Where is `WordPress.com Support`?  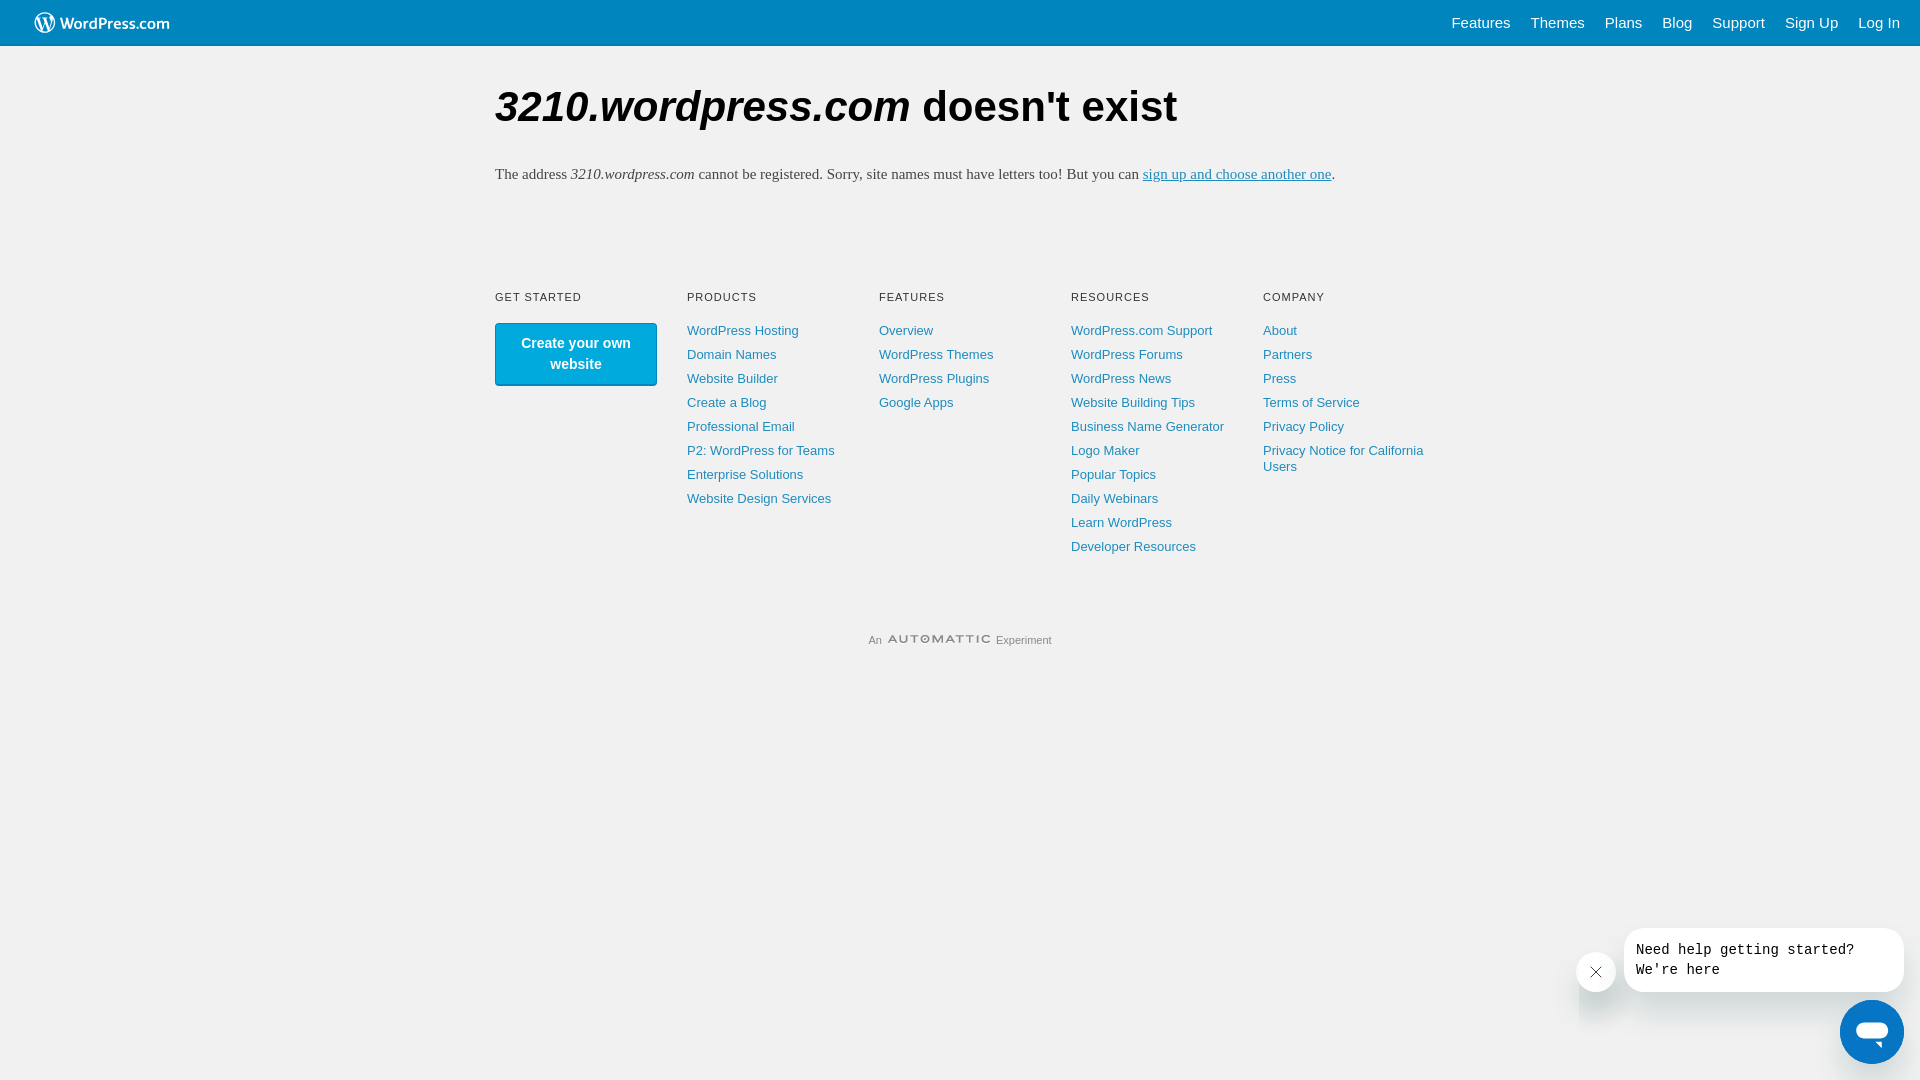
WordPress.com Support is located at coordinates (1142, 330).